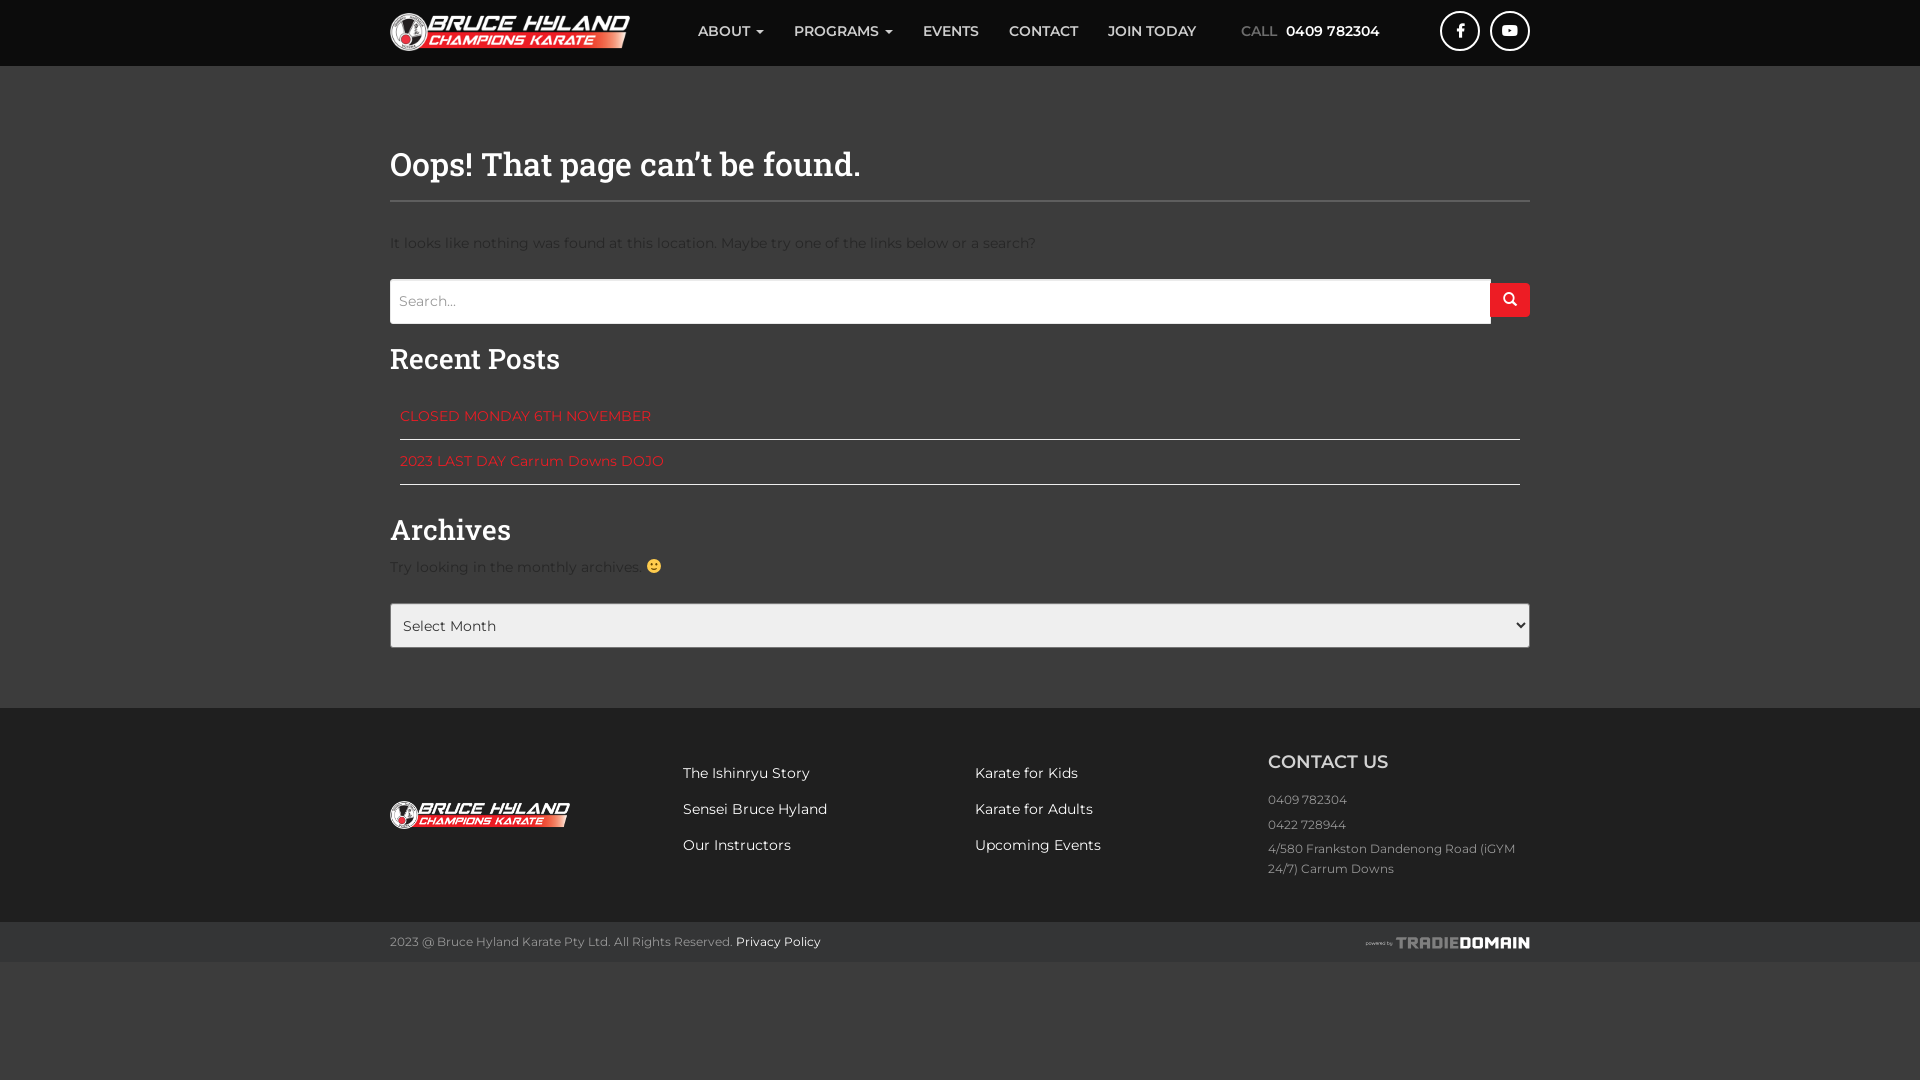 Image resolution: width=1920 pixels, height=1080 pixels. I want to click on 2023 LAST DAY Carrum Downs DOJO, so click(532, 461).